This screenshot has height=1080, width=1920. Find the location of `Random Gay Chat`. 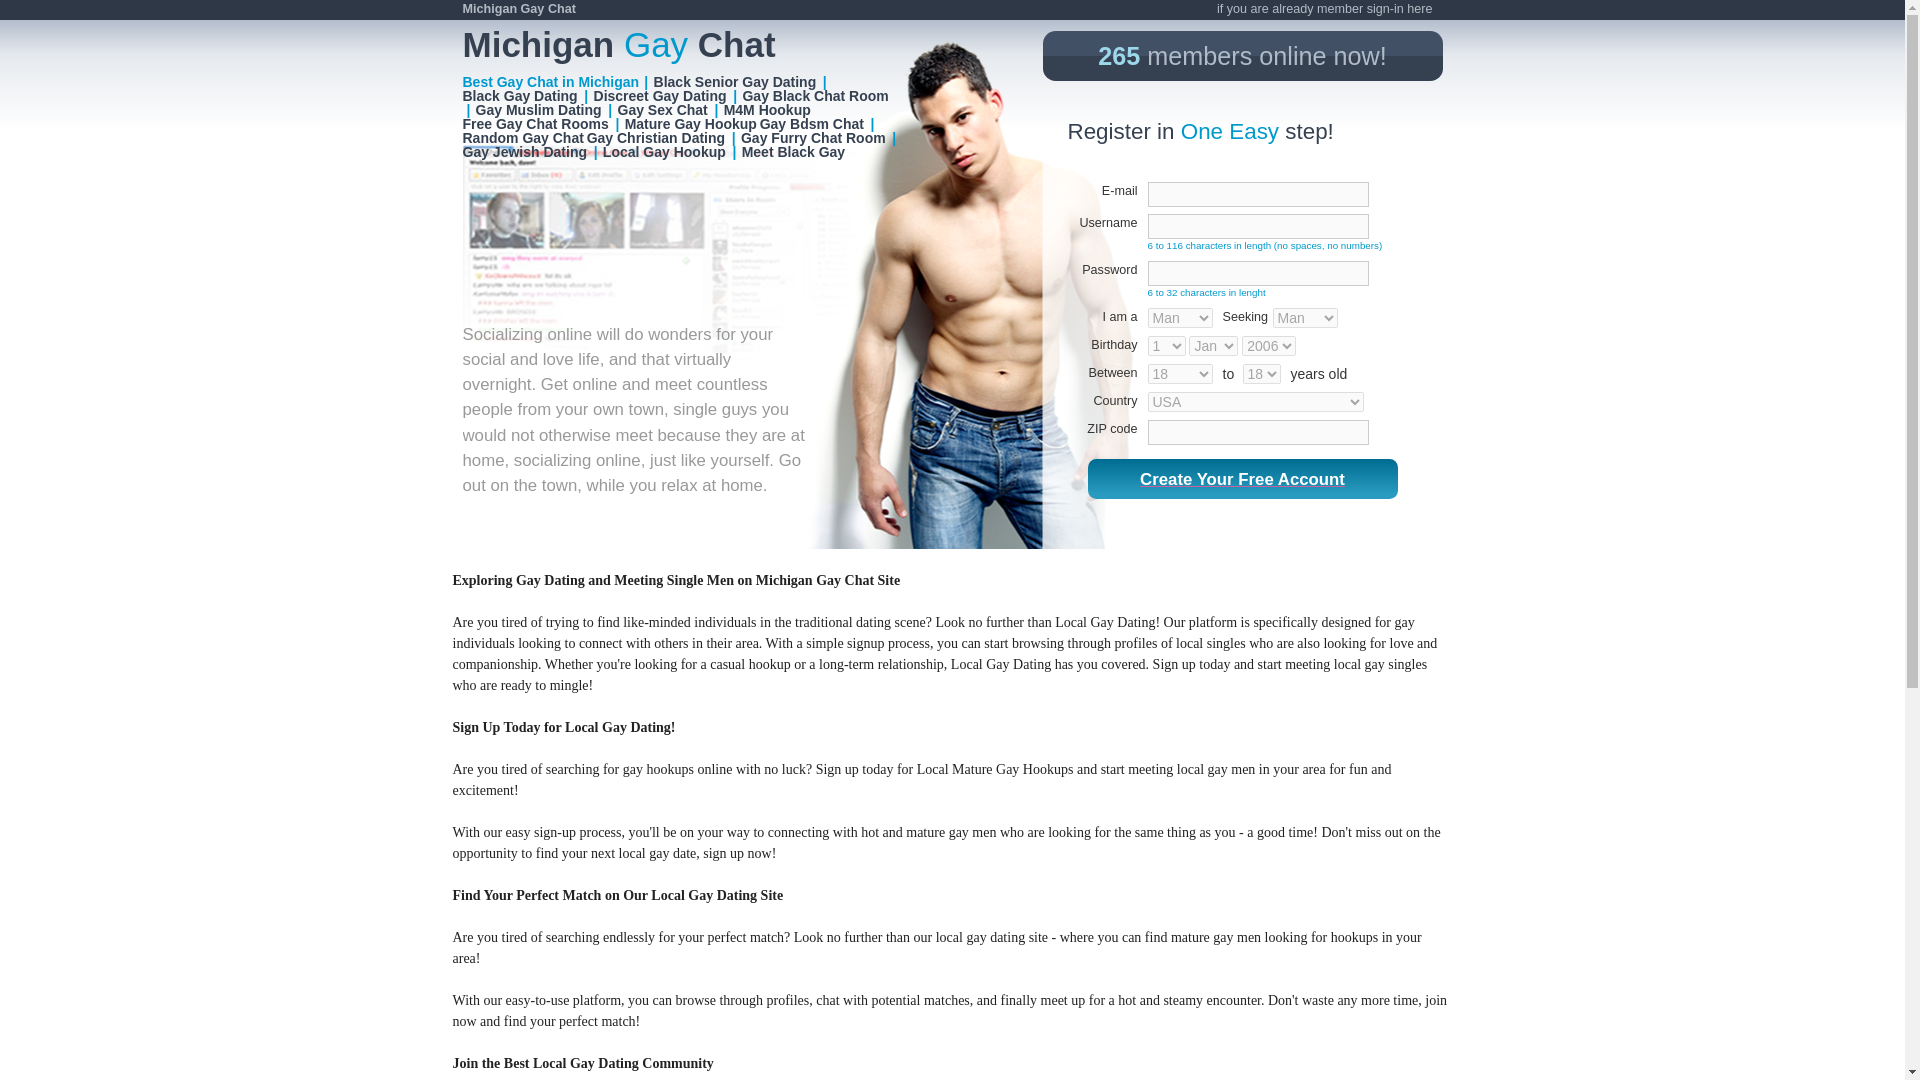

Random Gay Chat is located at coordinates (524, 137).